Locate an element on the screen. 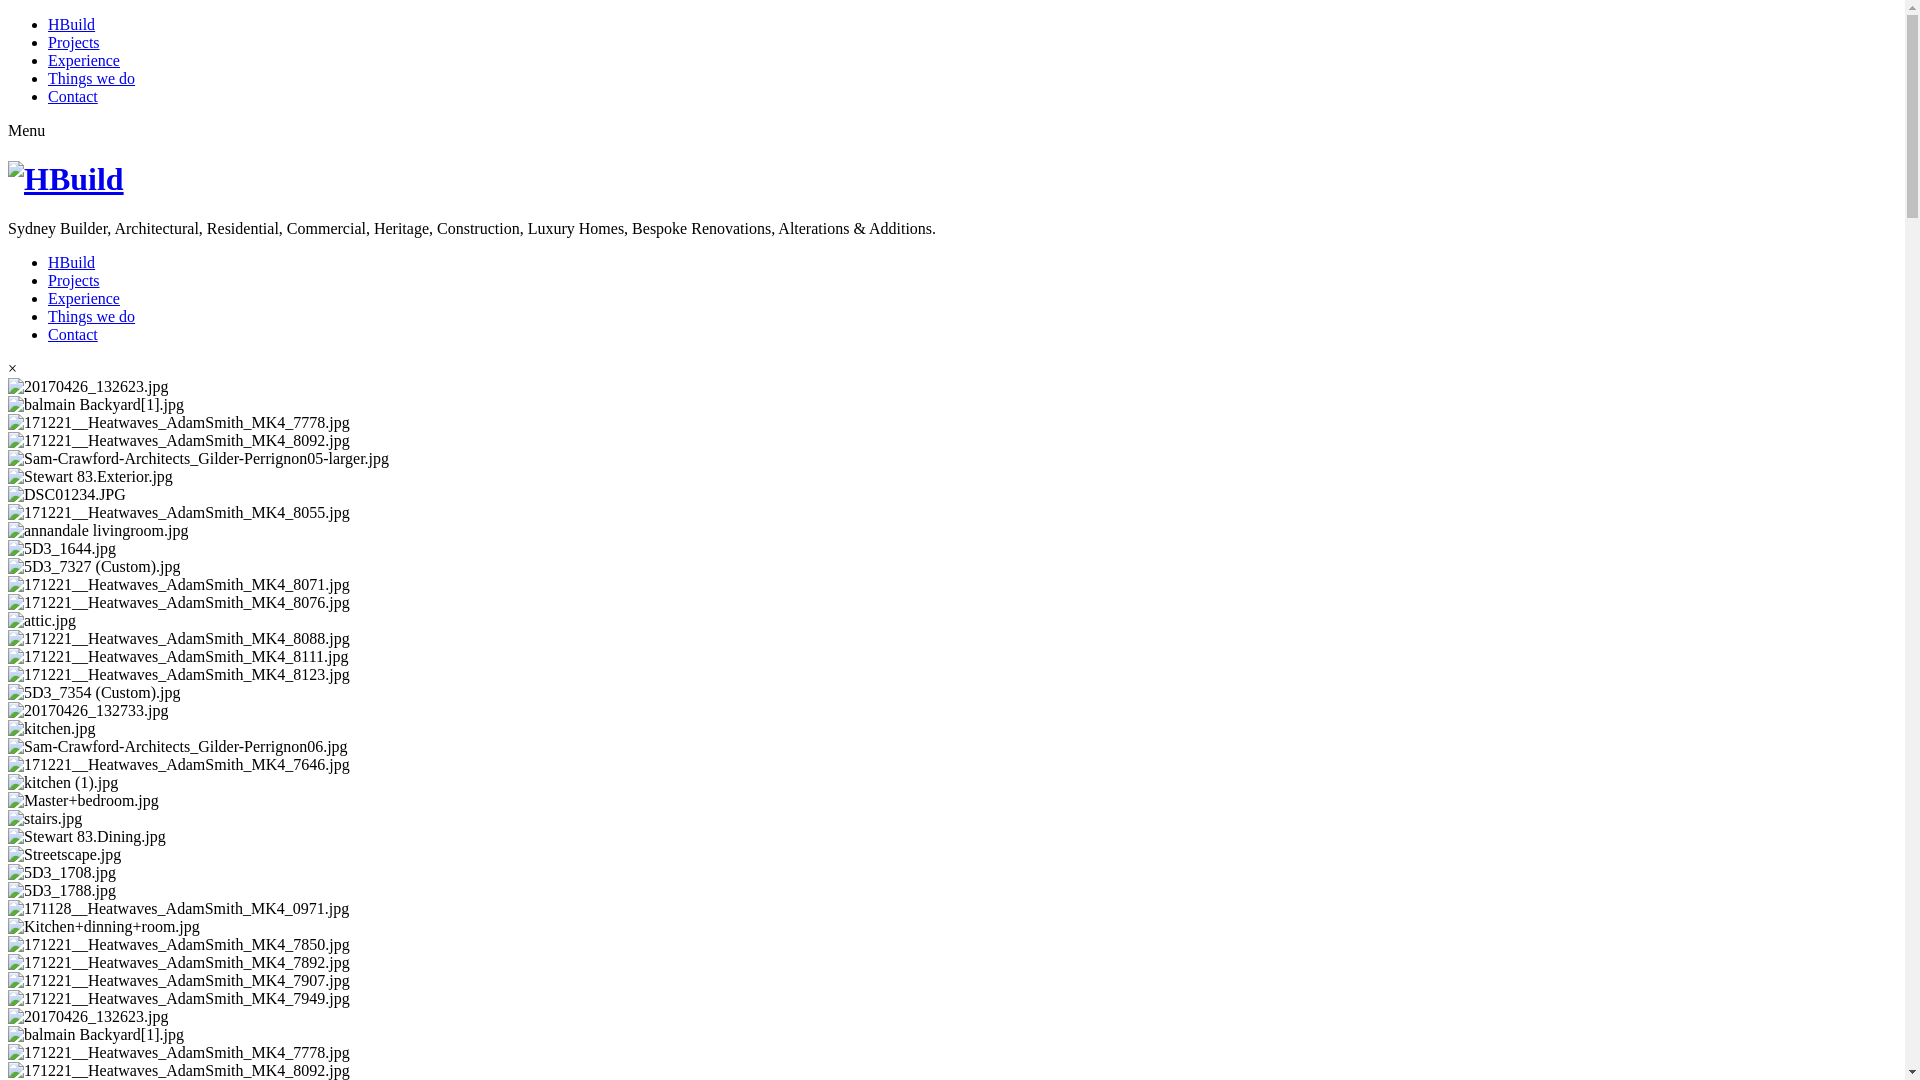 Image resolution: width=1920 pixels, height=1080 pixels. Menu is located at coordinates (26, 130).